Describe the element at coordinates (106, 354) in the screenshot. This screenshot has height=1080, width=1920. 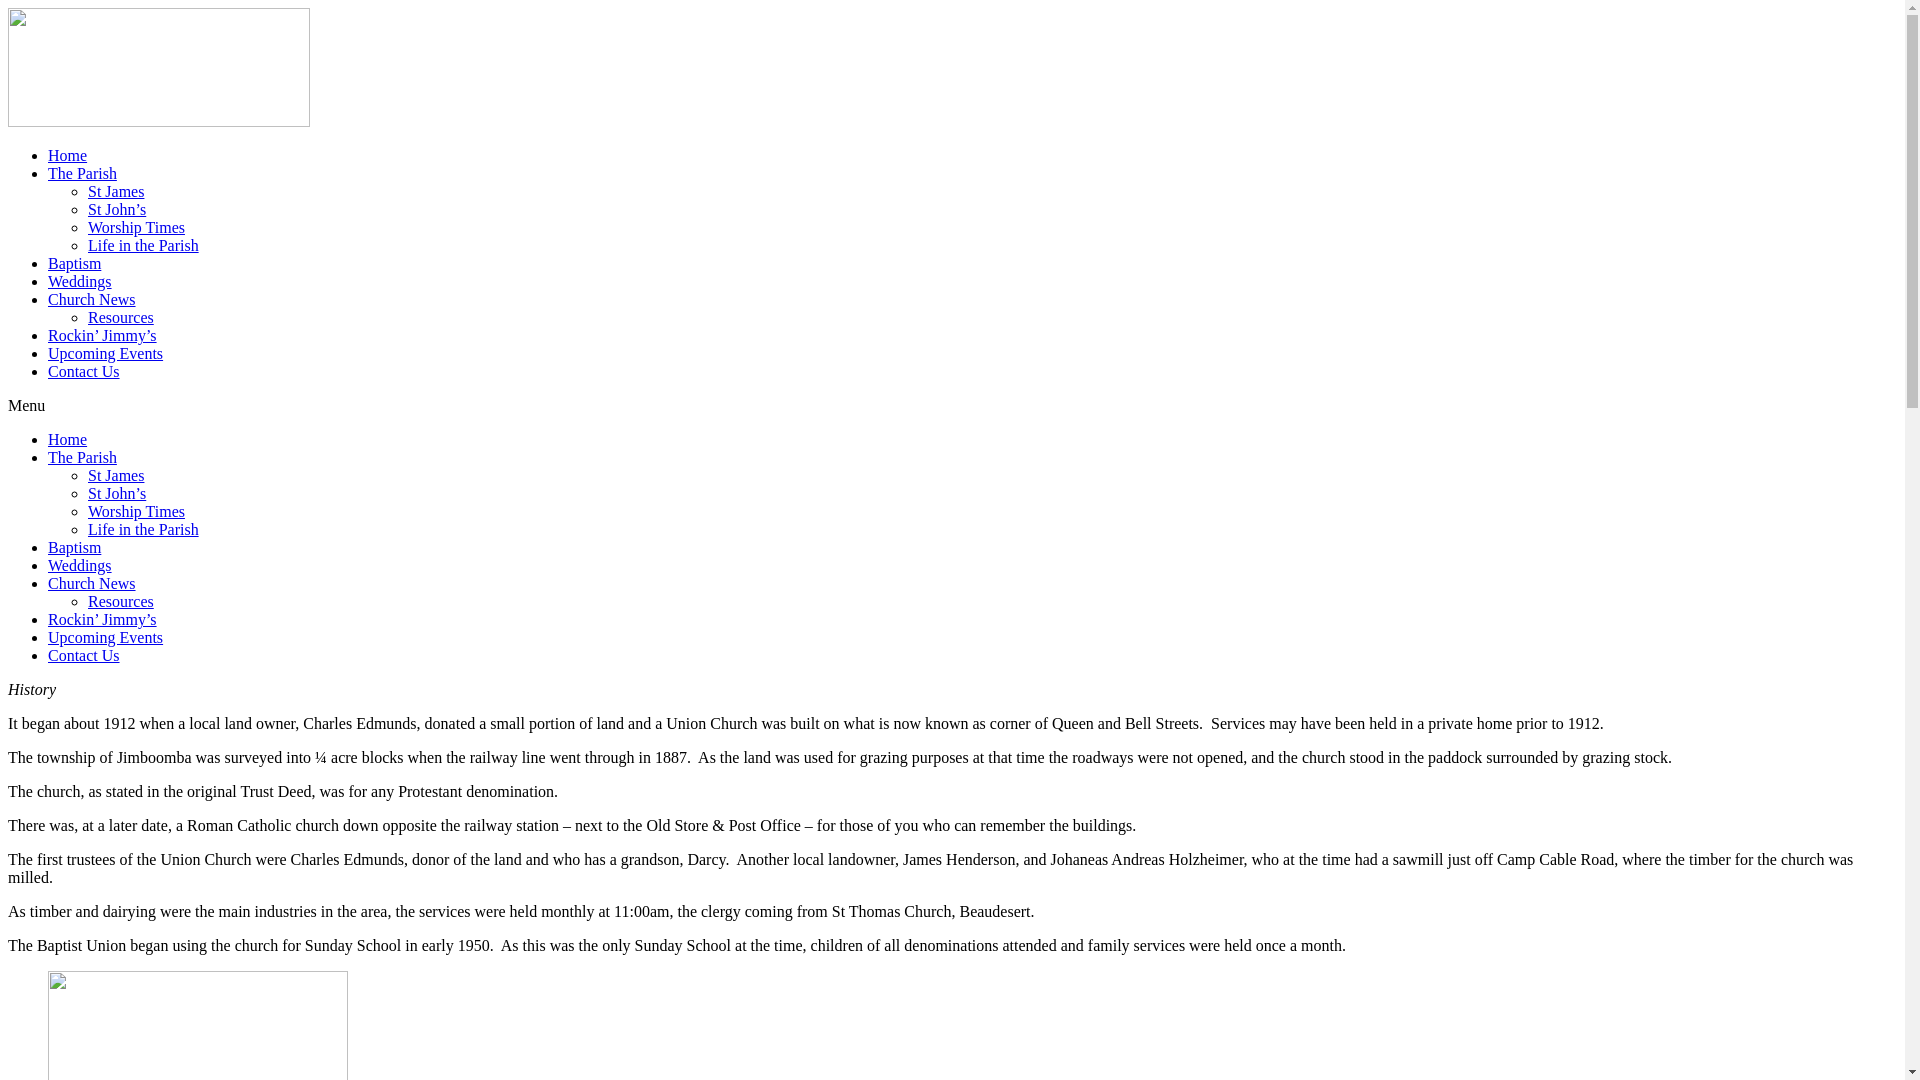
I see `Upcoming Events` at that location.